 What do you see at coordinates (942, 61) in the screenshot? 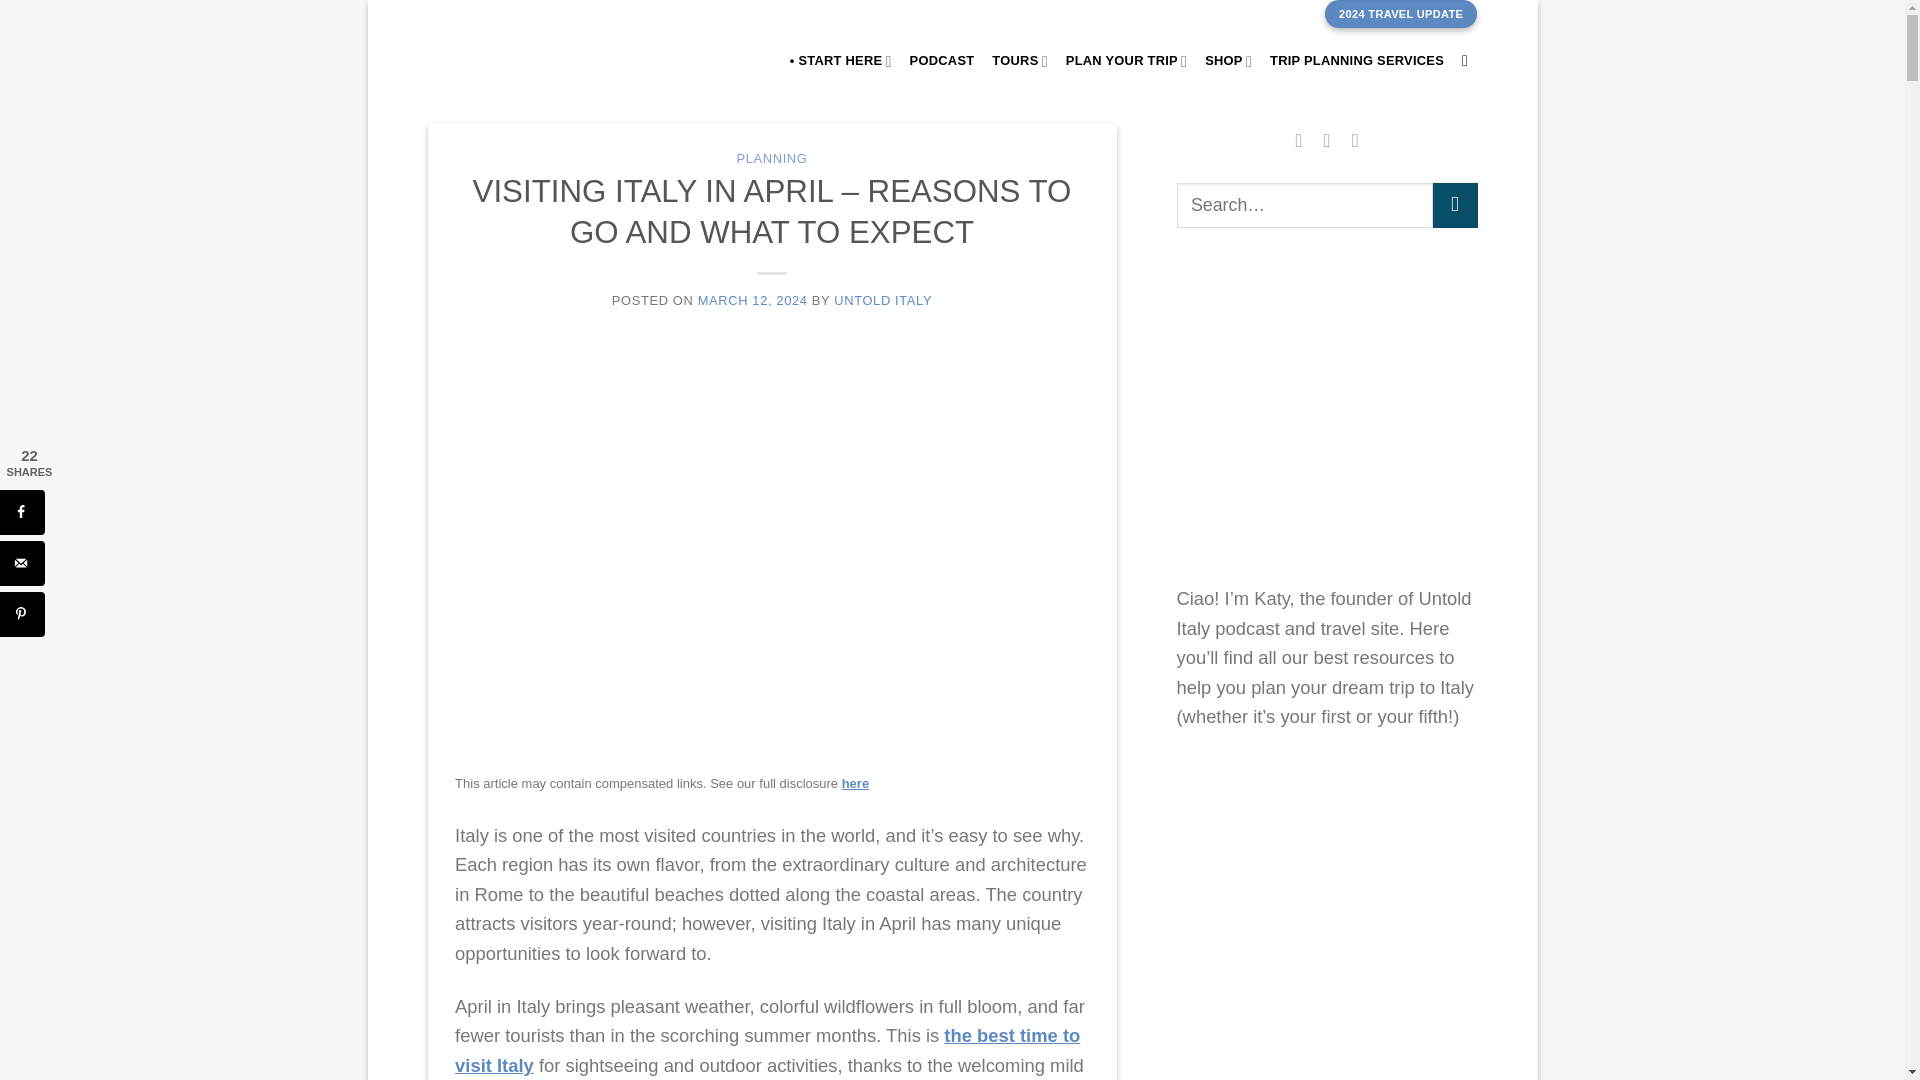
I see `PODCAST` at bounding box center [942, 61].